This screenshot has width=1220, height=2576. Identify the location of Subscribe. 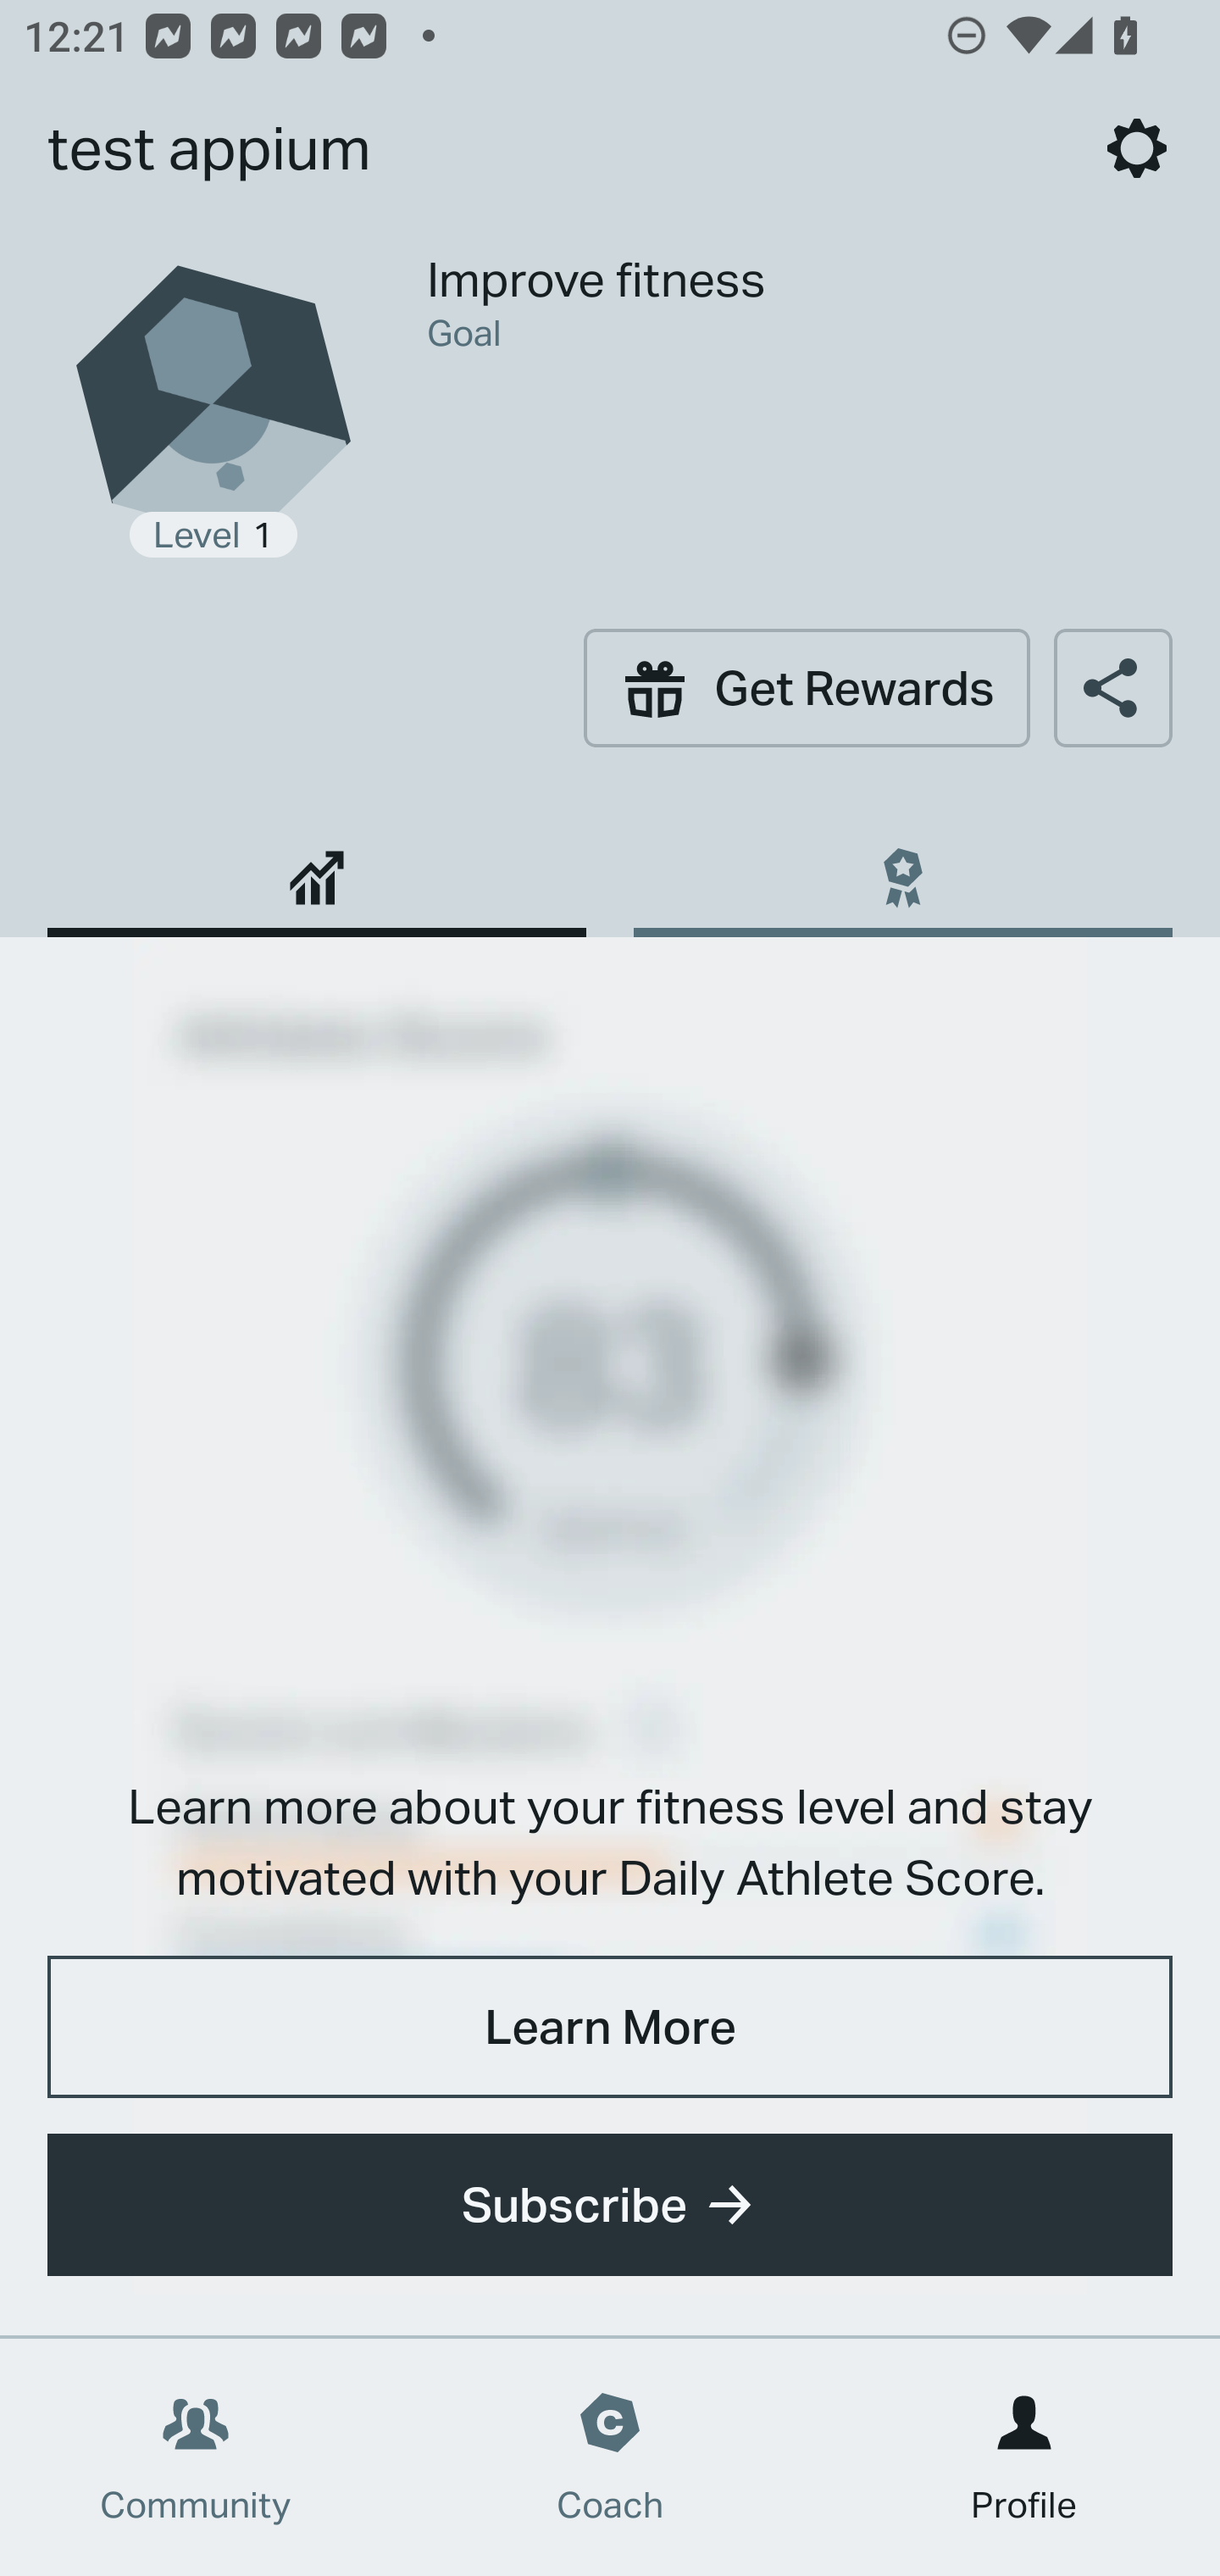
(610, 2205).